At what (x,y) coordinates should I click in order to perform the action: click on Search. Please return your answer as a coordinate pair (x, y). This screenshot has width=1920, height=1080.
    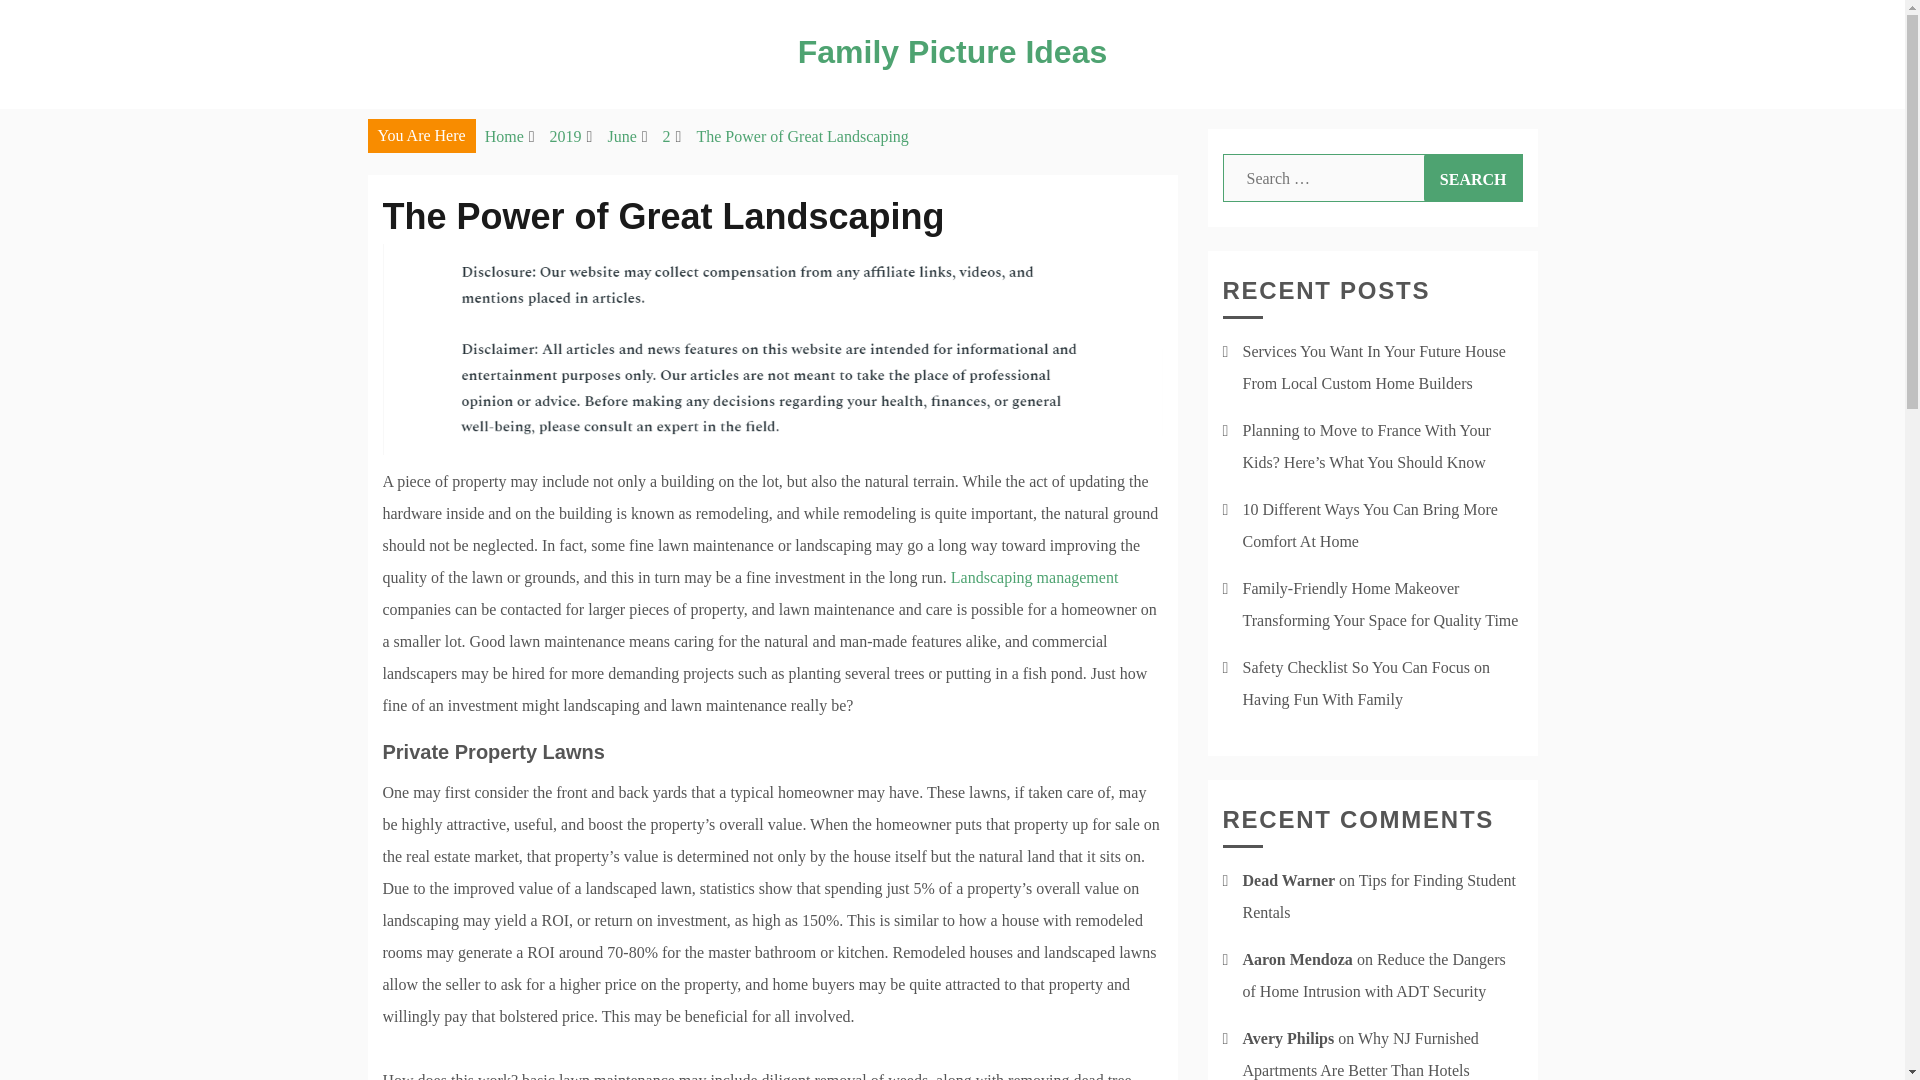
    Looking at the image, I should click on (1473, 178).